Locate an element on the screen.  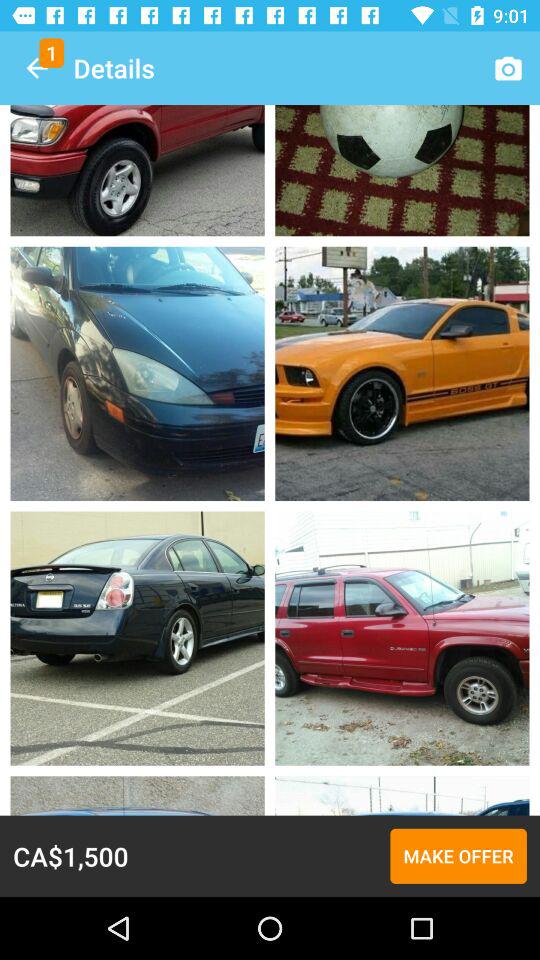
click the icon to the left of the details icon is located at coordinates (36, 68).